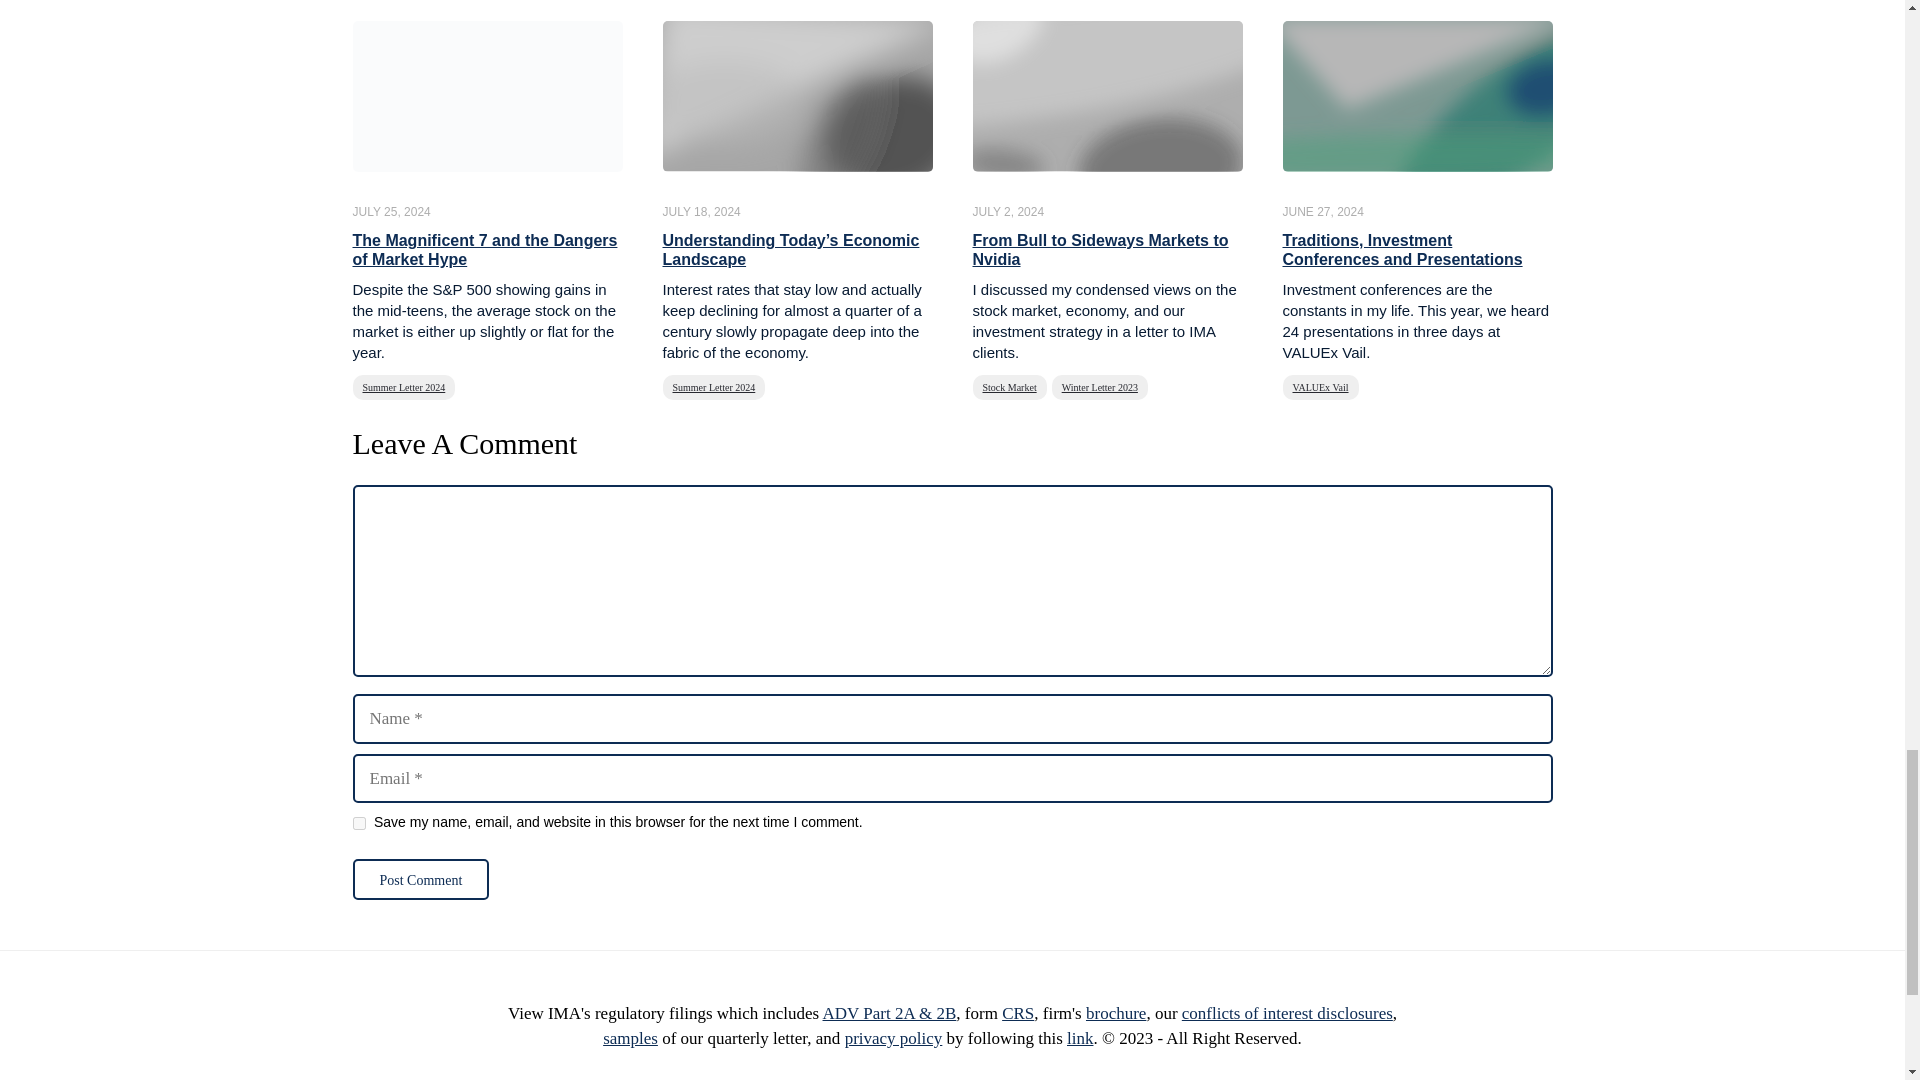 This screenshot has width=1920, height=1080. What do you see at coordinates (484, 250) in the screenshot?
I see `The Magnificent 7 and the Dangers of Market Hype` at bounding box center [484, 250].